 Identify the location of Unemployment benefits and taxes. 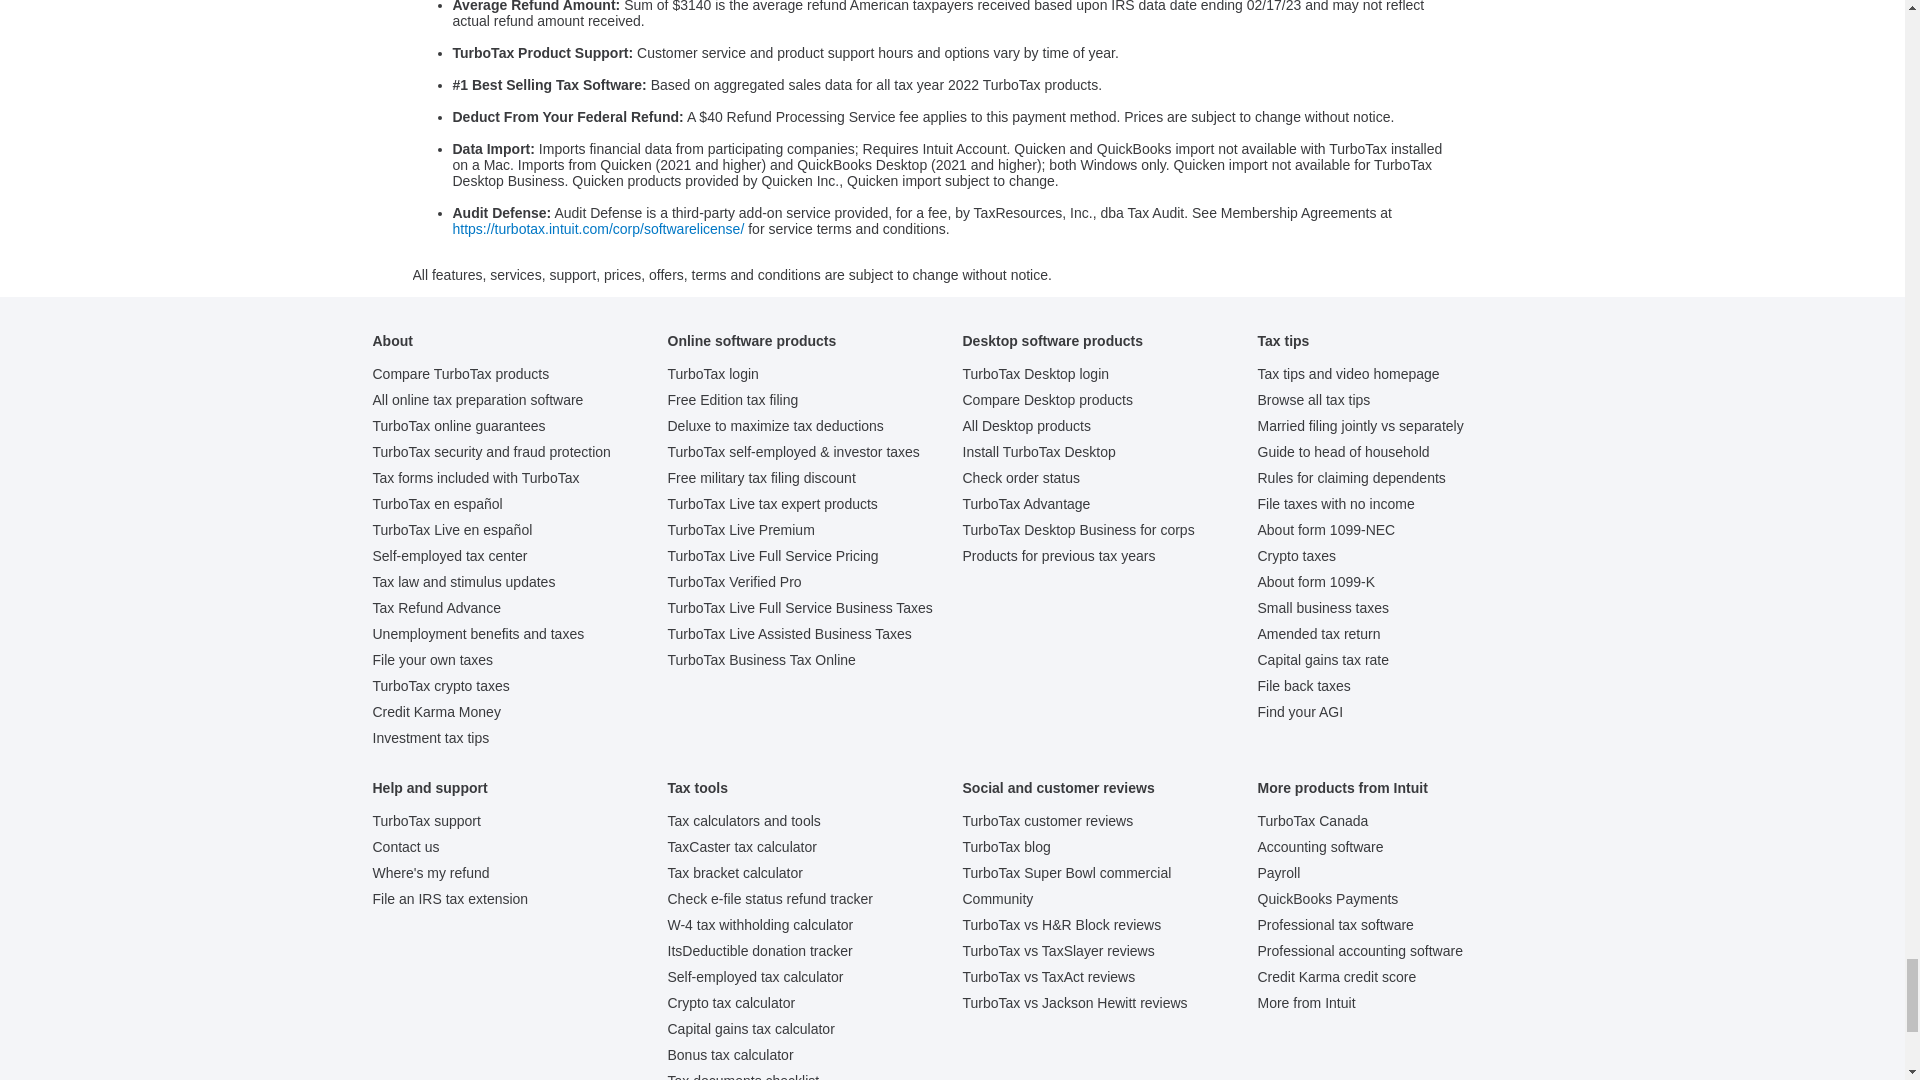
(478, 634).